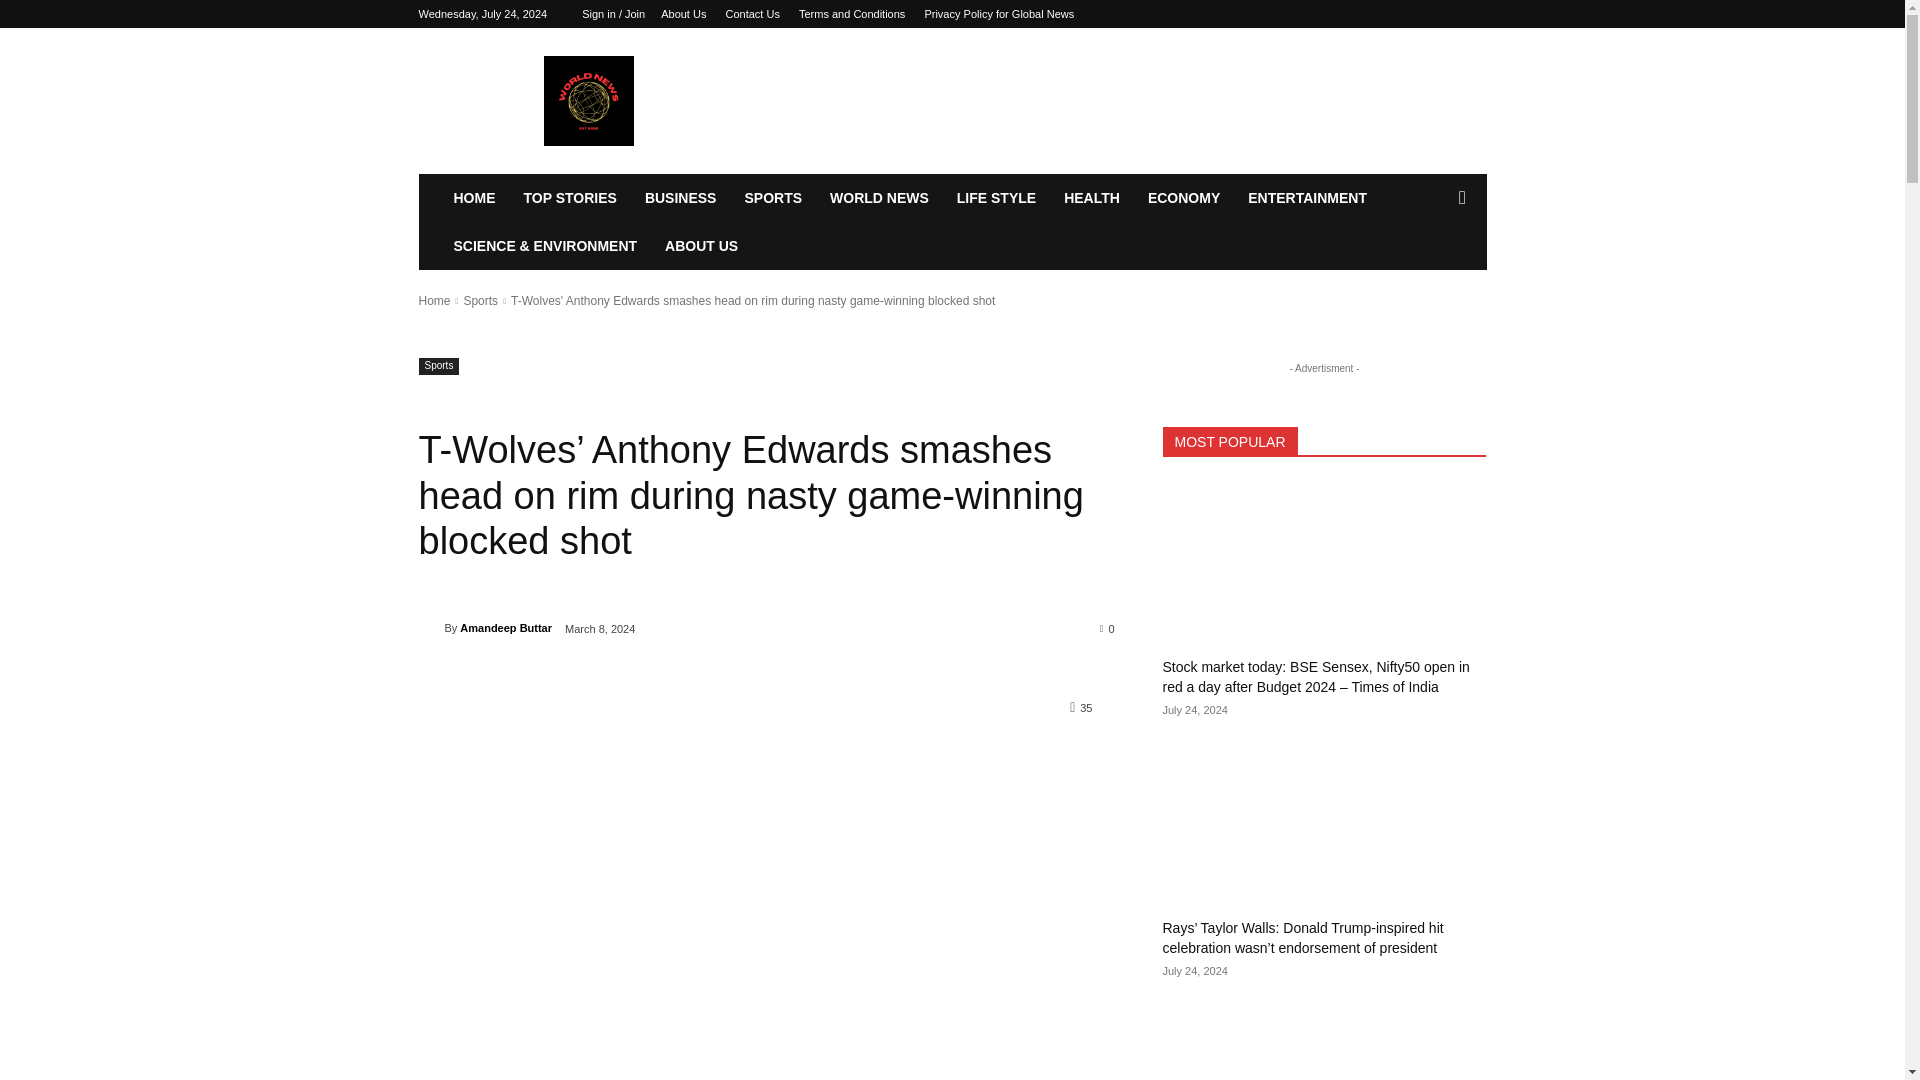 The height and width of the screenshot is (1080, 1920). What do you see at coordinates (570, 198) in the screenshot?
I see `TOP STORIES` at bounding box center [570, 198].